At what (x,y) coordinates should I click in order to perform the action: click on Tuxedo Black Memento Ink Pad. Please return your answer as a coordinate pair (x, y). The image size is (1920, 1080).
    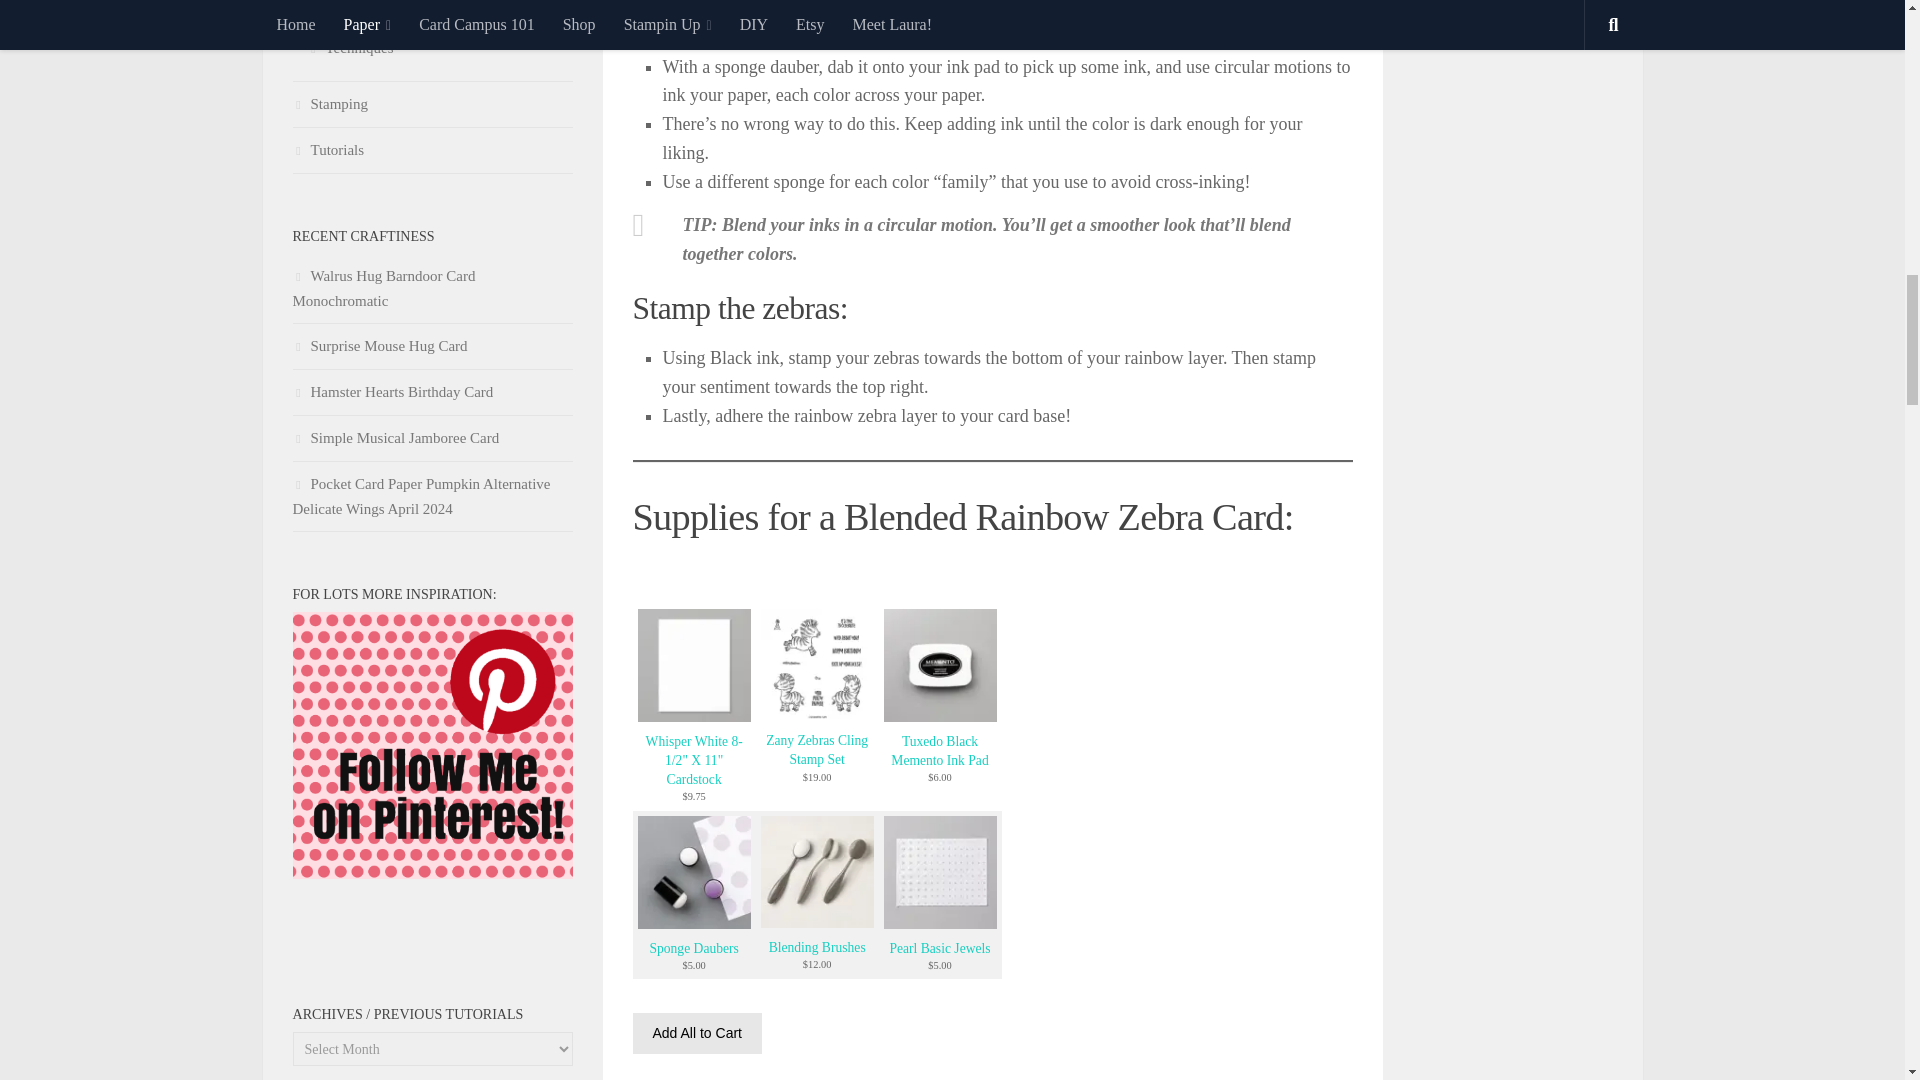
    Looking at the image, I should click on (940, 666).